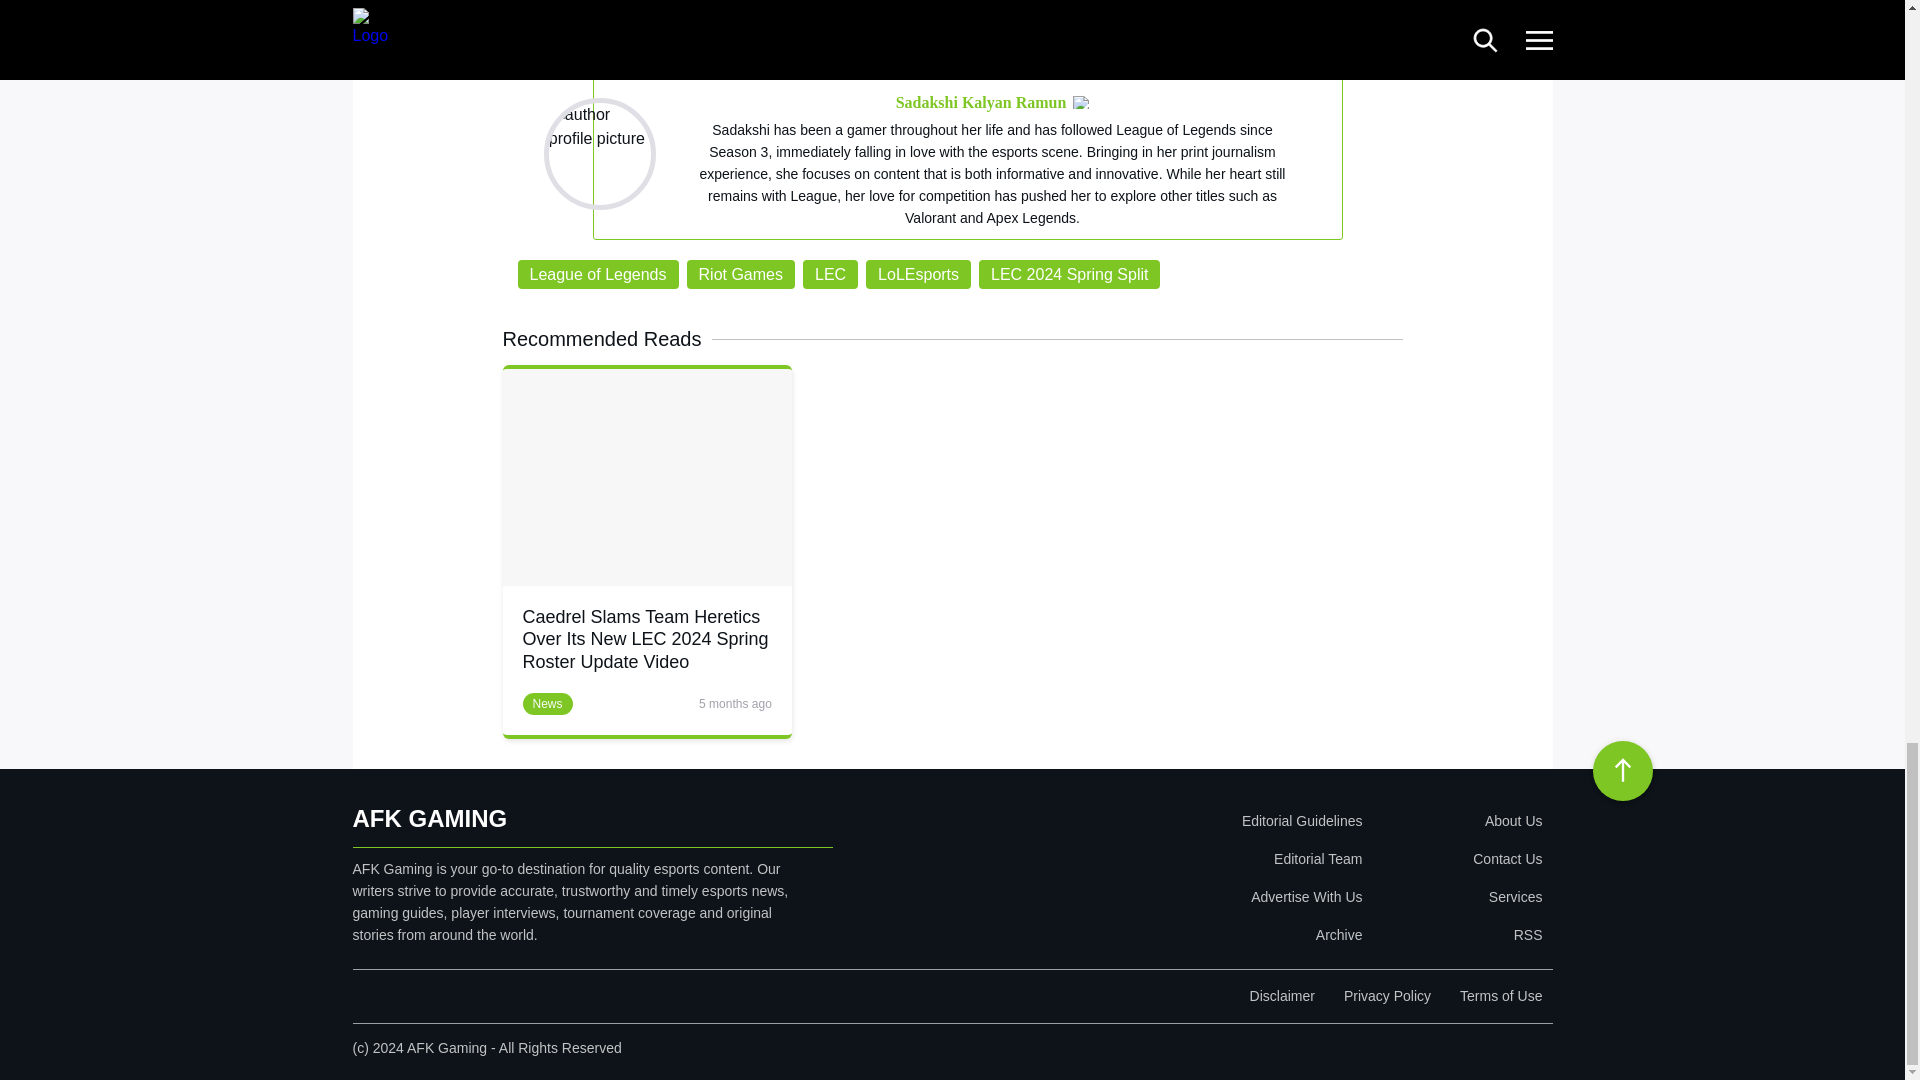  What do you see at coordinates (598, 274) in the screenshot?
I see `League of Legends` at bounding box center [598, 274].